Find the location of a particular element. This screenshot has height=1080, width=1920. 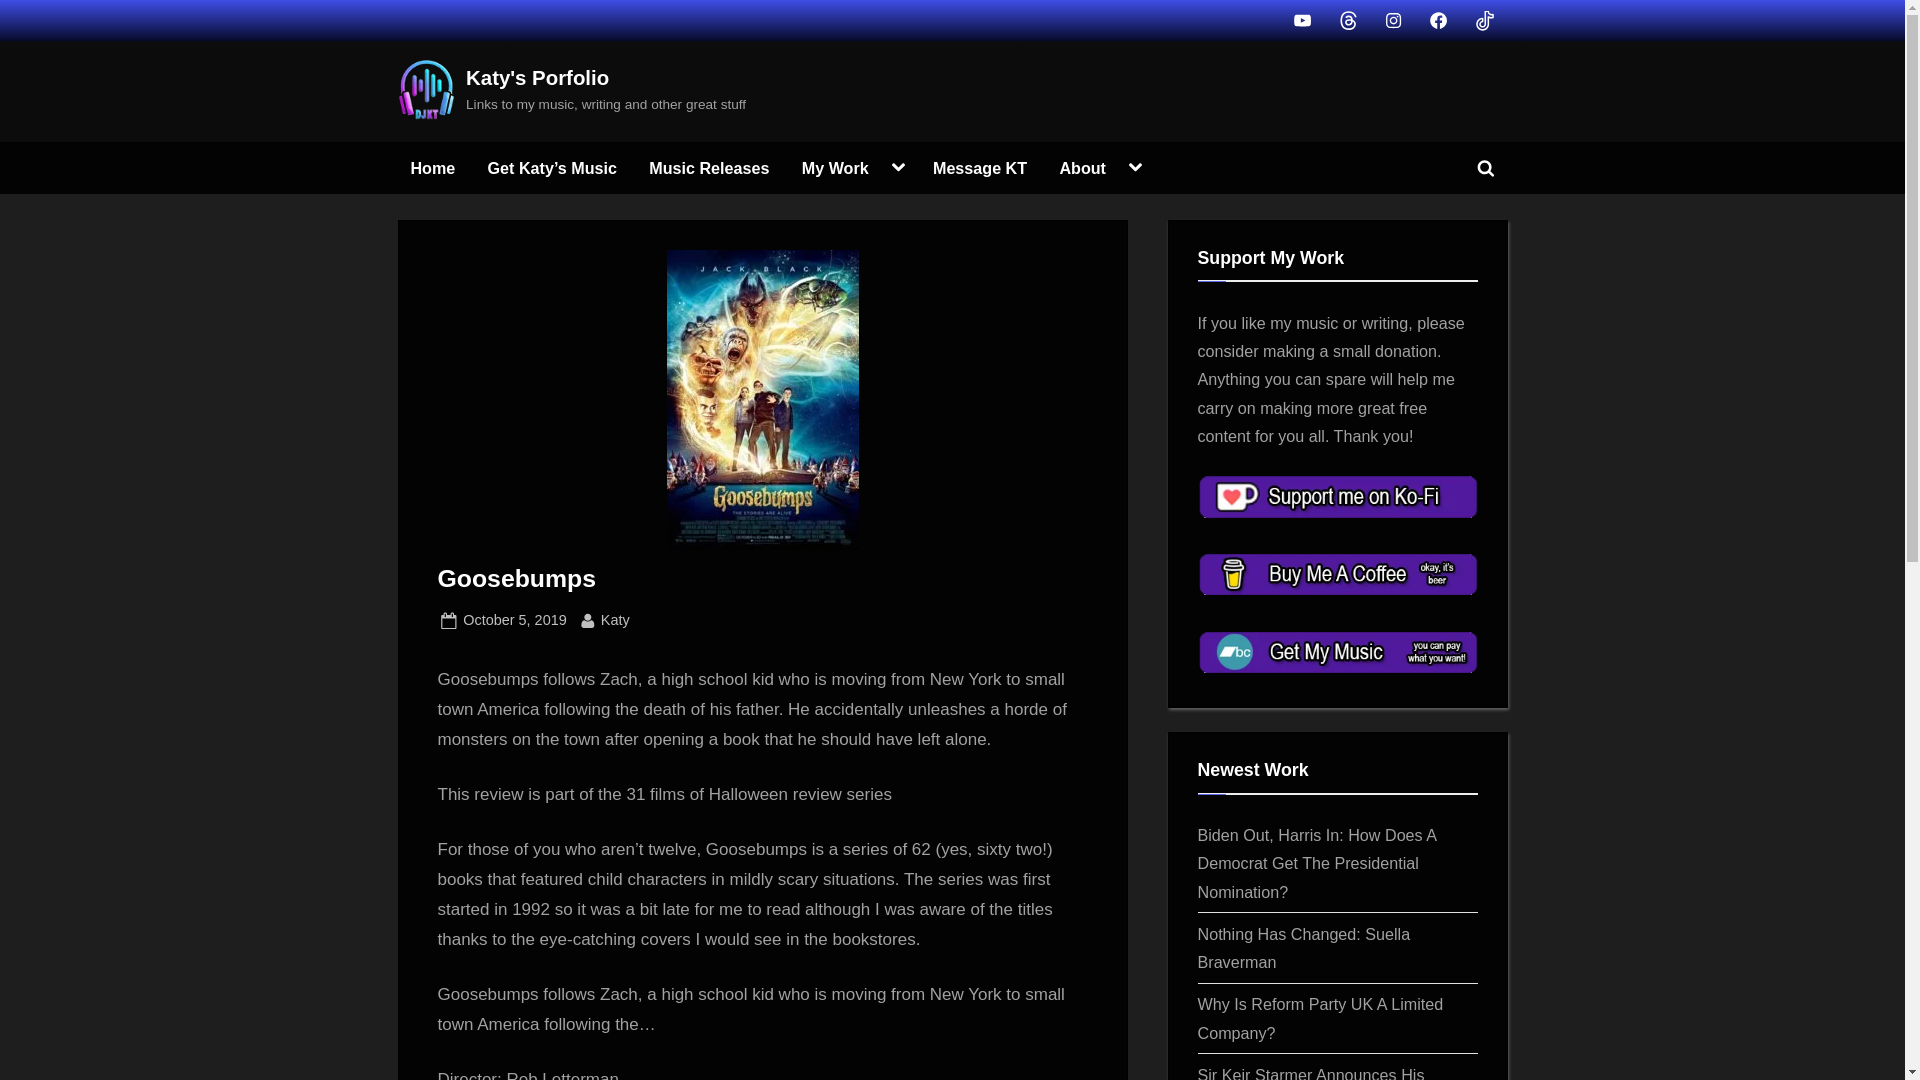

Home is located at coordinates (1438, 19).